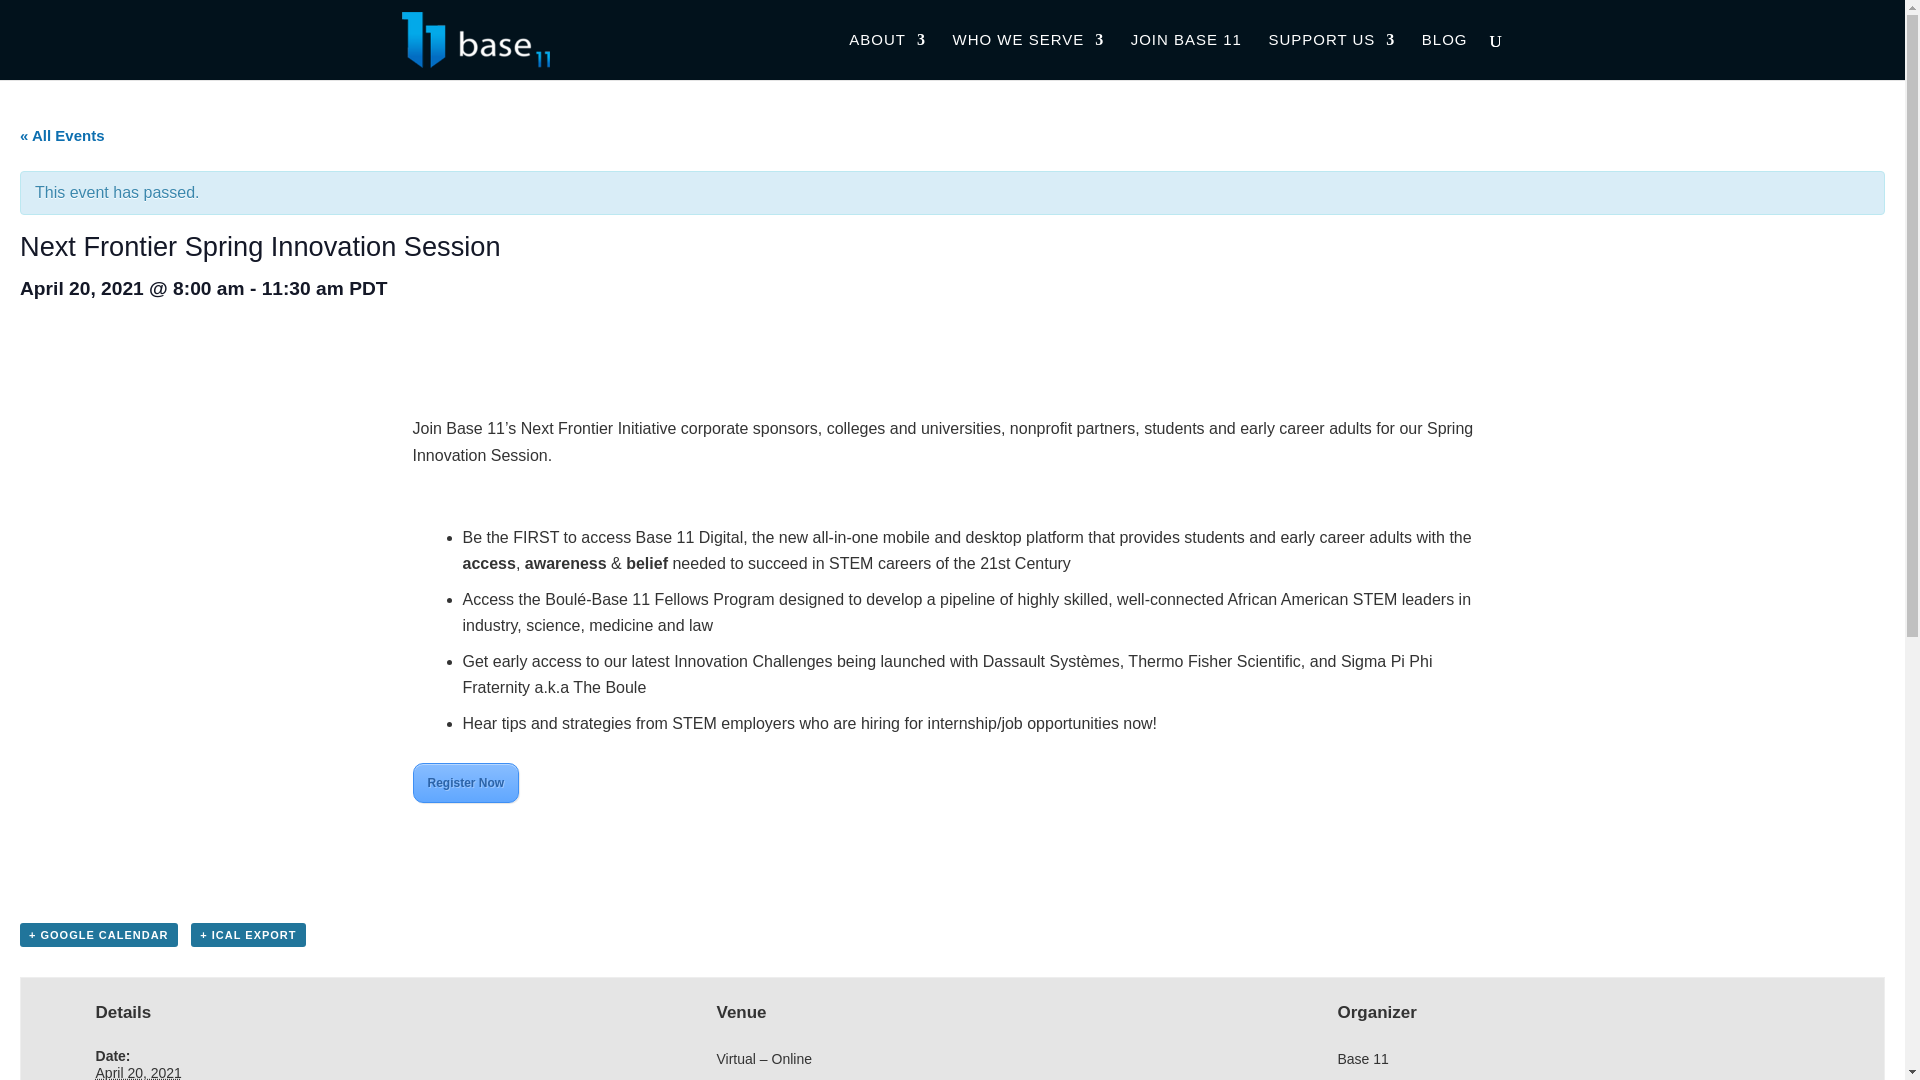  What do you see at coordinates (98, 935) in the screenshot?
I see `Add to Google Calendar` at bounding box center [98, 935].